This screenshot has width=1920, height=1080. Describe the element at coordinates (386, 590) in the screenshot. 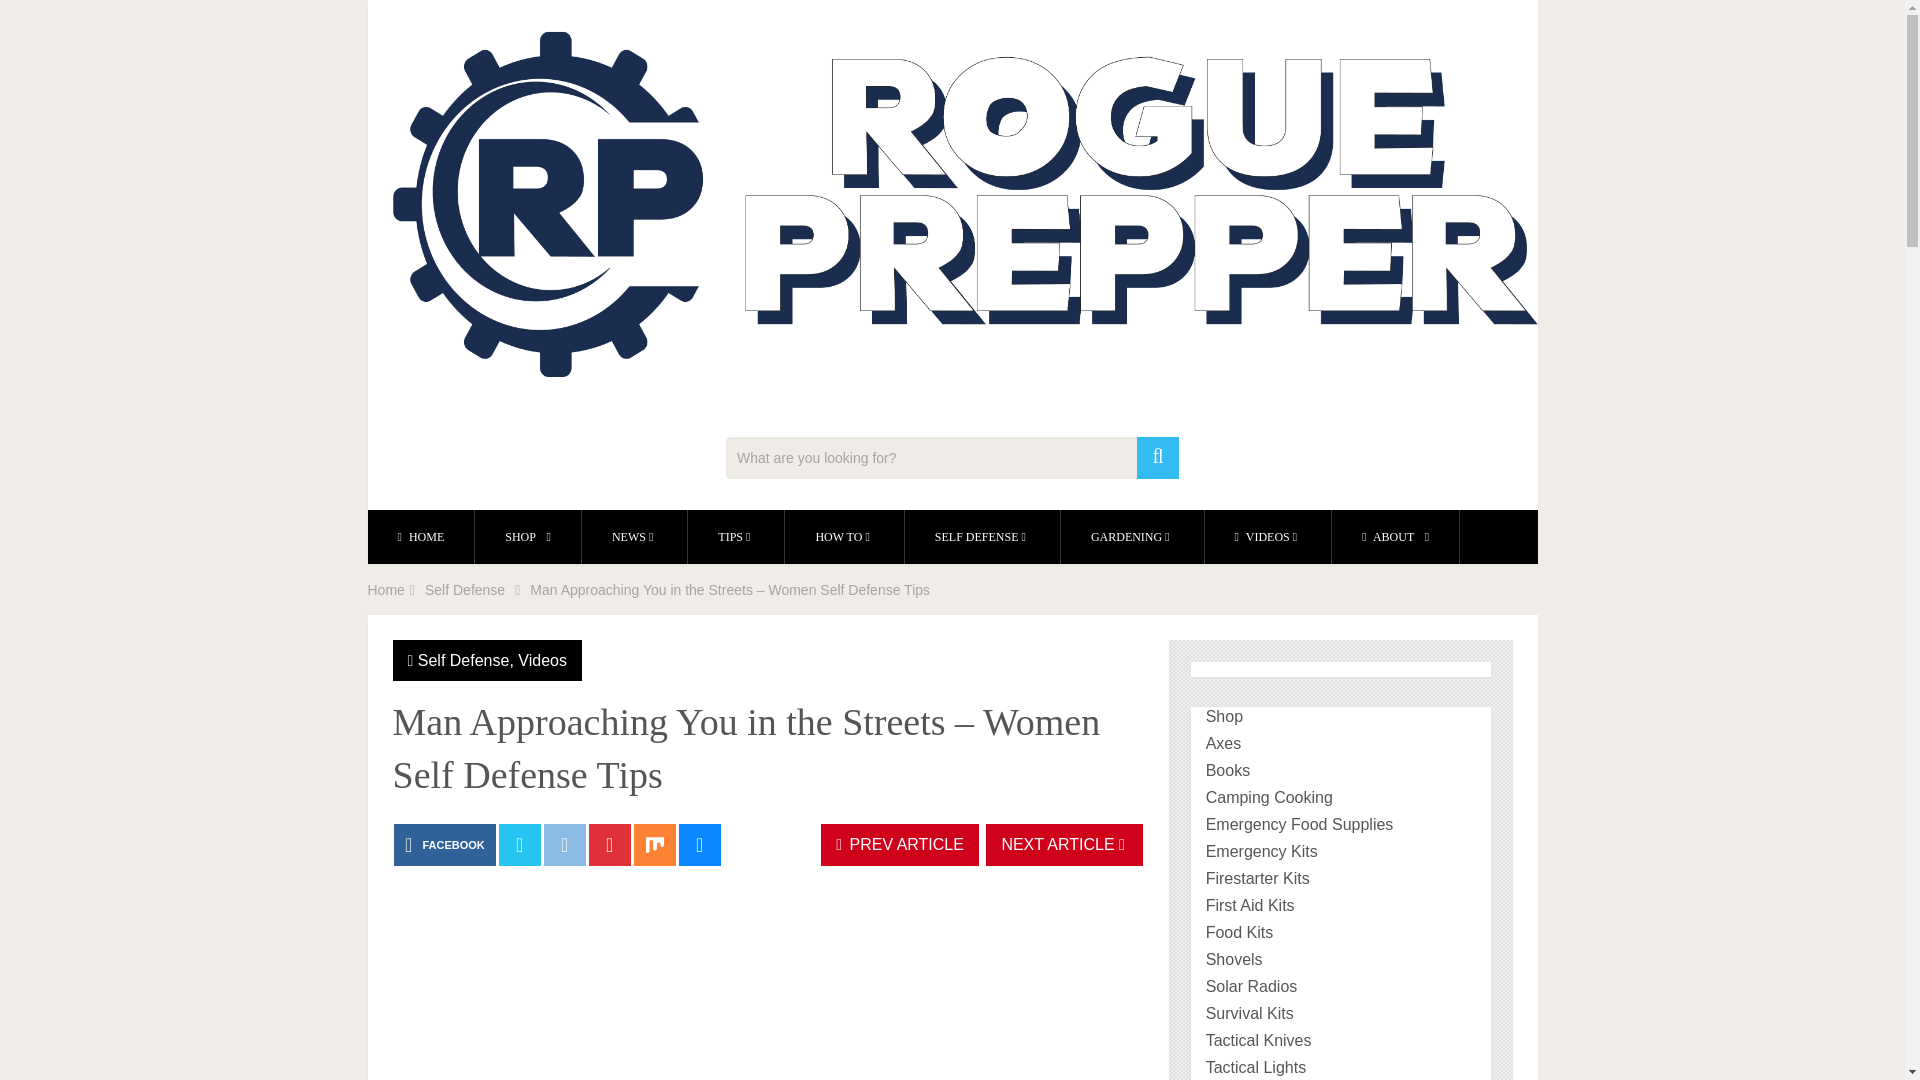

I see `Home` at that location.